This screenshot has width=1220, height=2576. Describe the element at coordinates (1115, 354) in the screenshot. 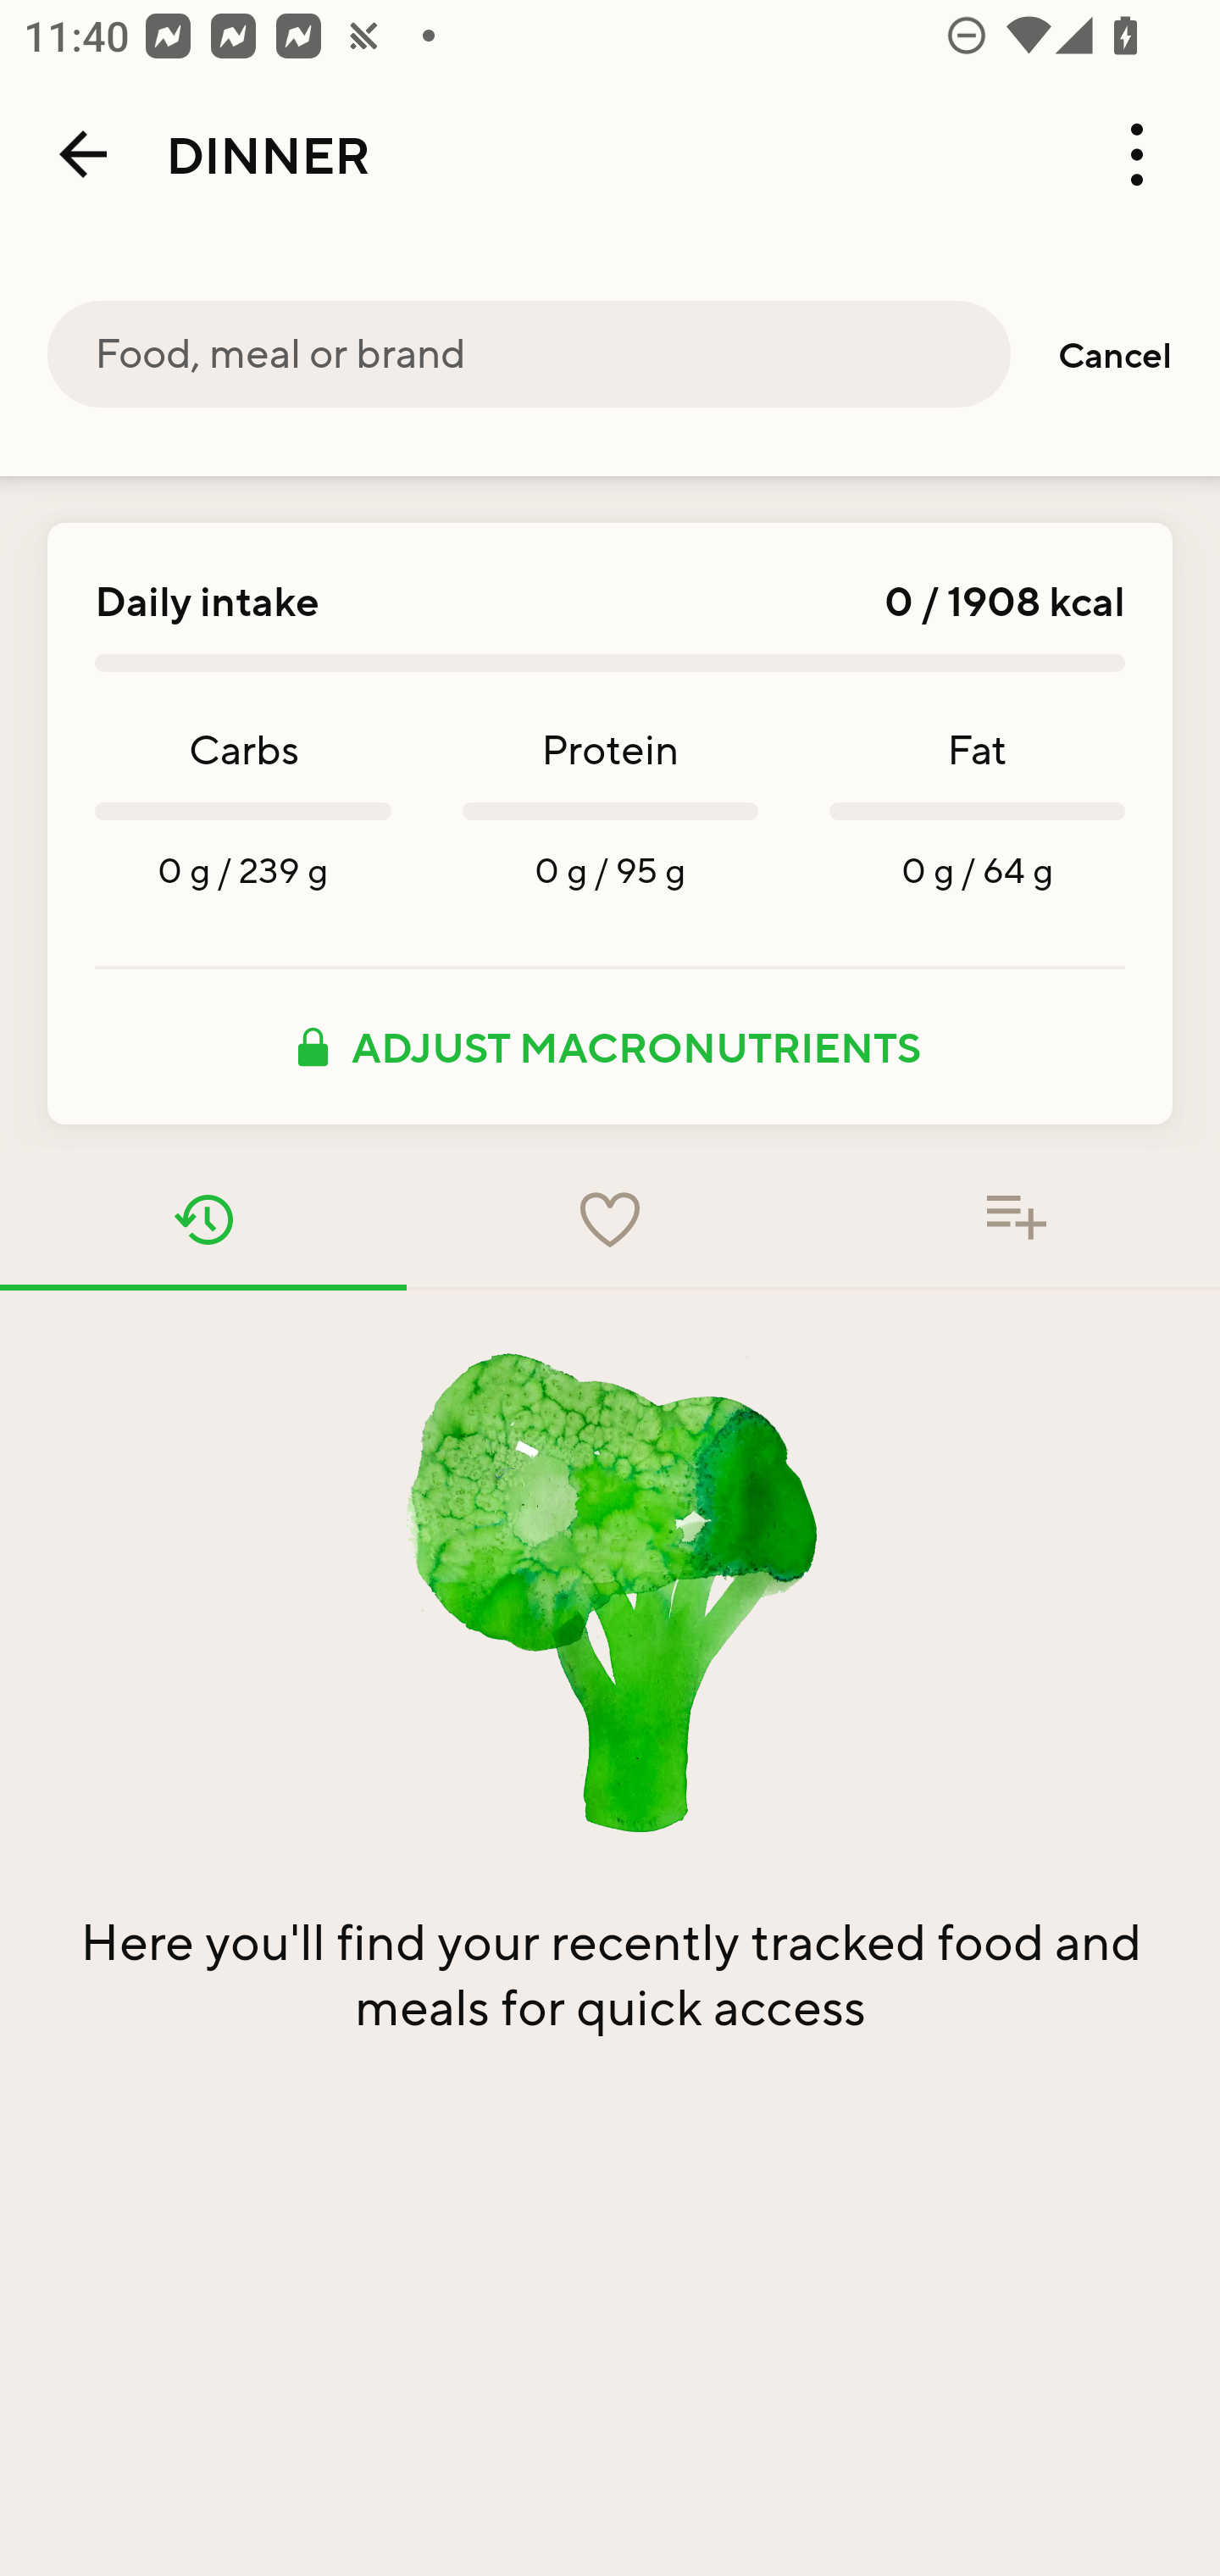

I see `Cancel` at that location.